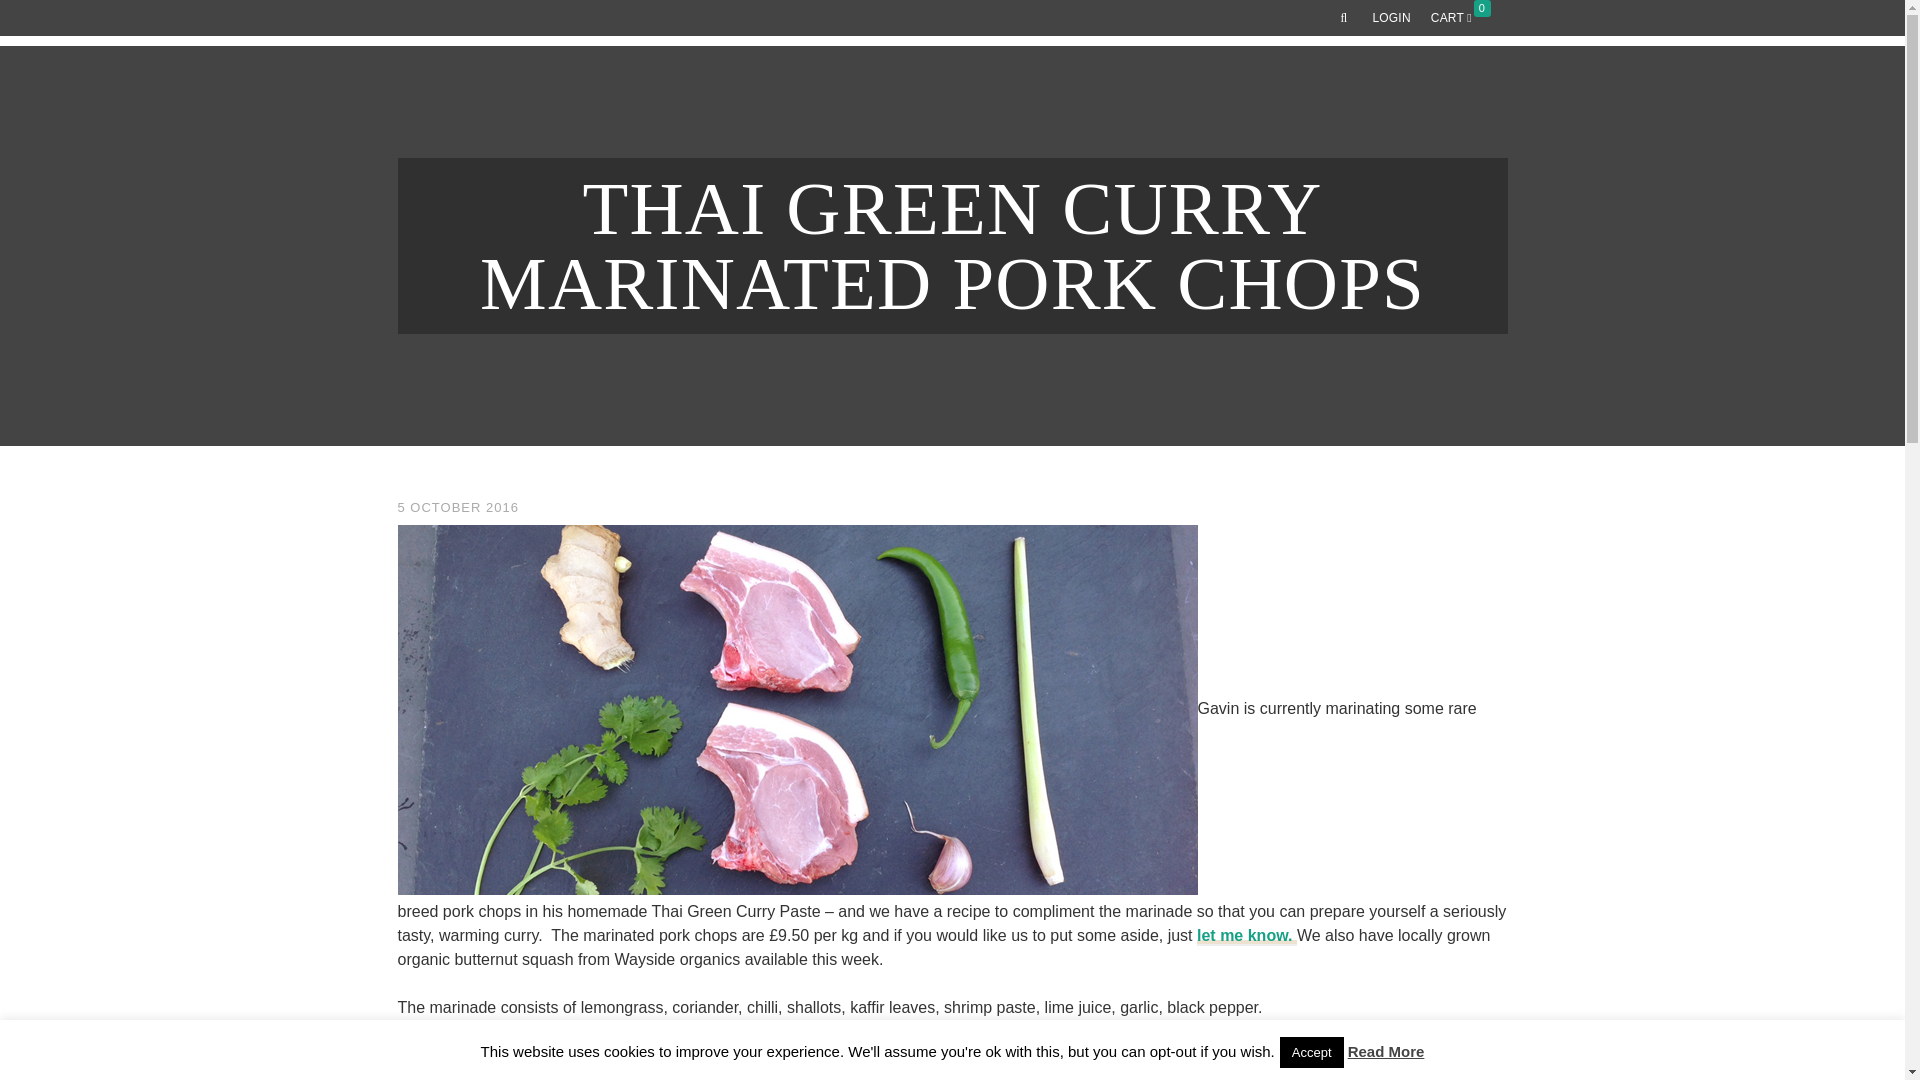 The height and width of the screenshot is (1080, 1920). Describe the element at coordinates (783, 91) in the screenshot. I see `HOME` at that location.